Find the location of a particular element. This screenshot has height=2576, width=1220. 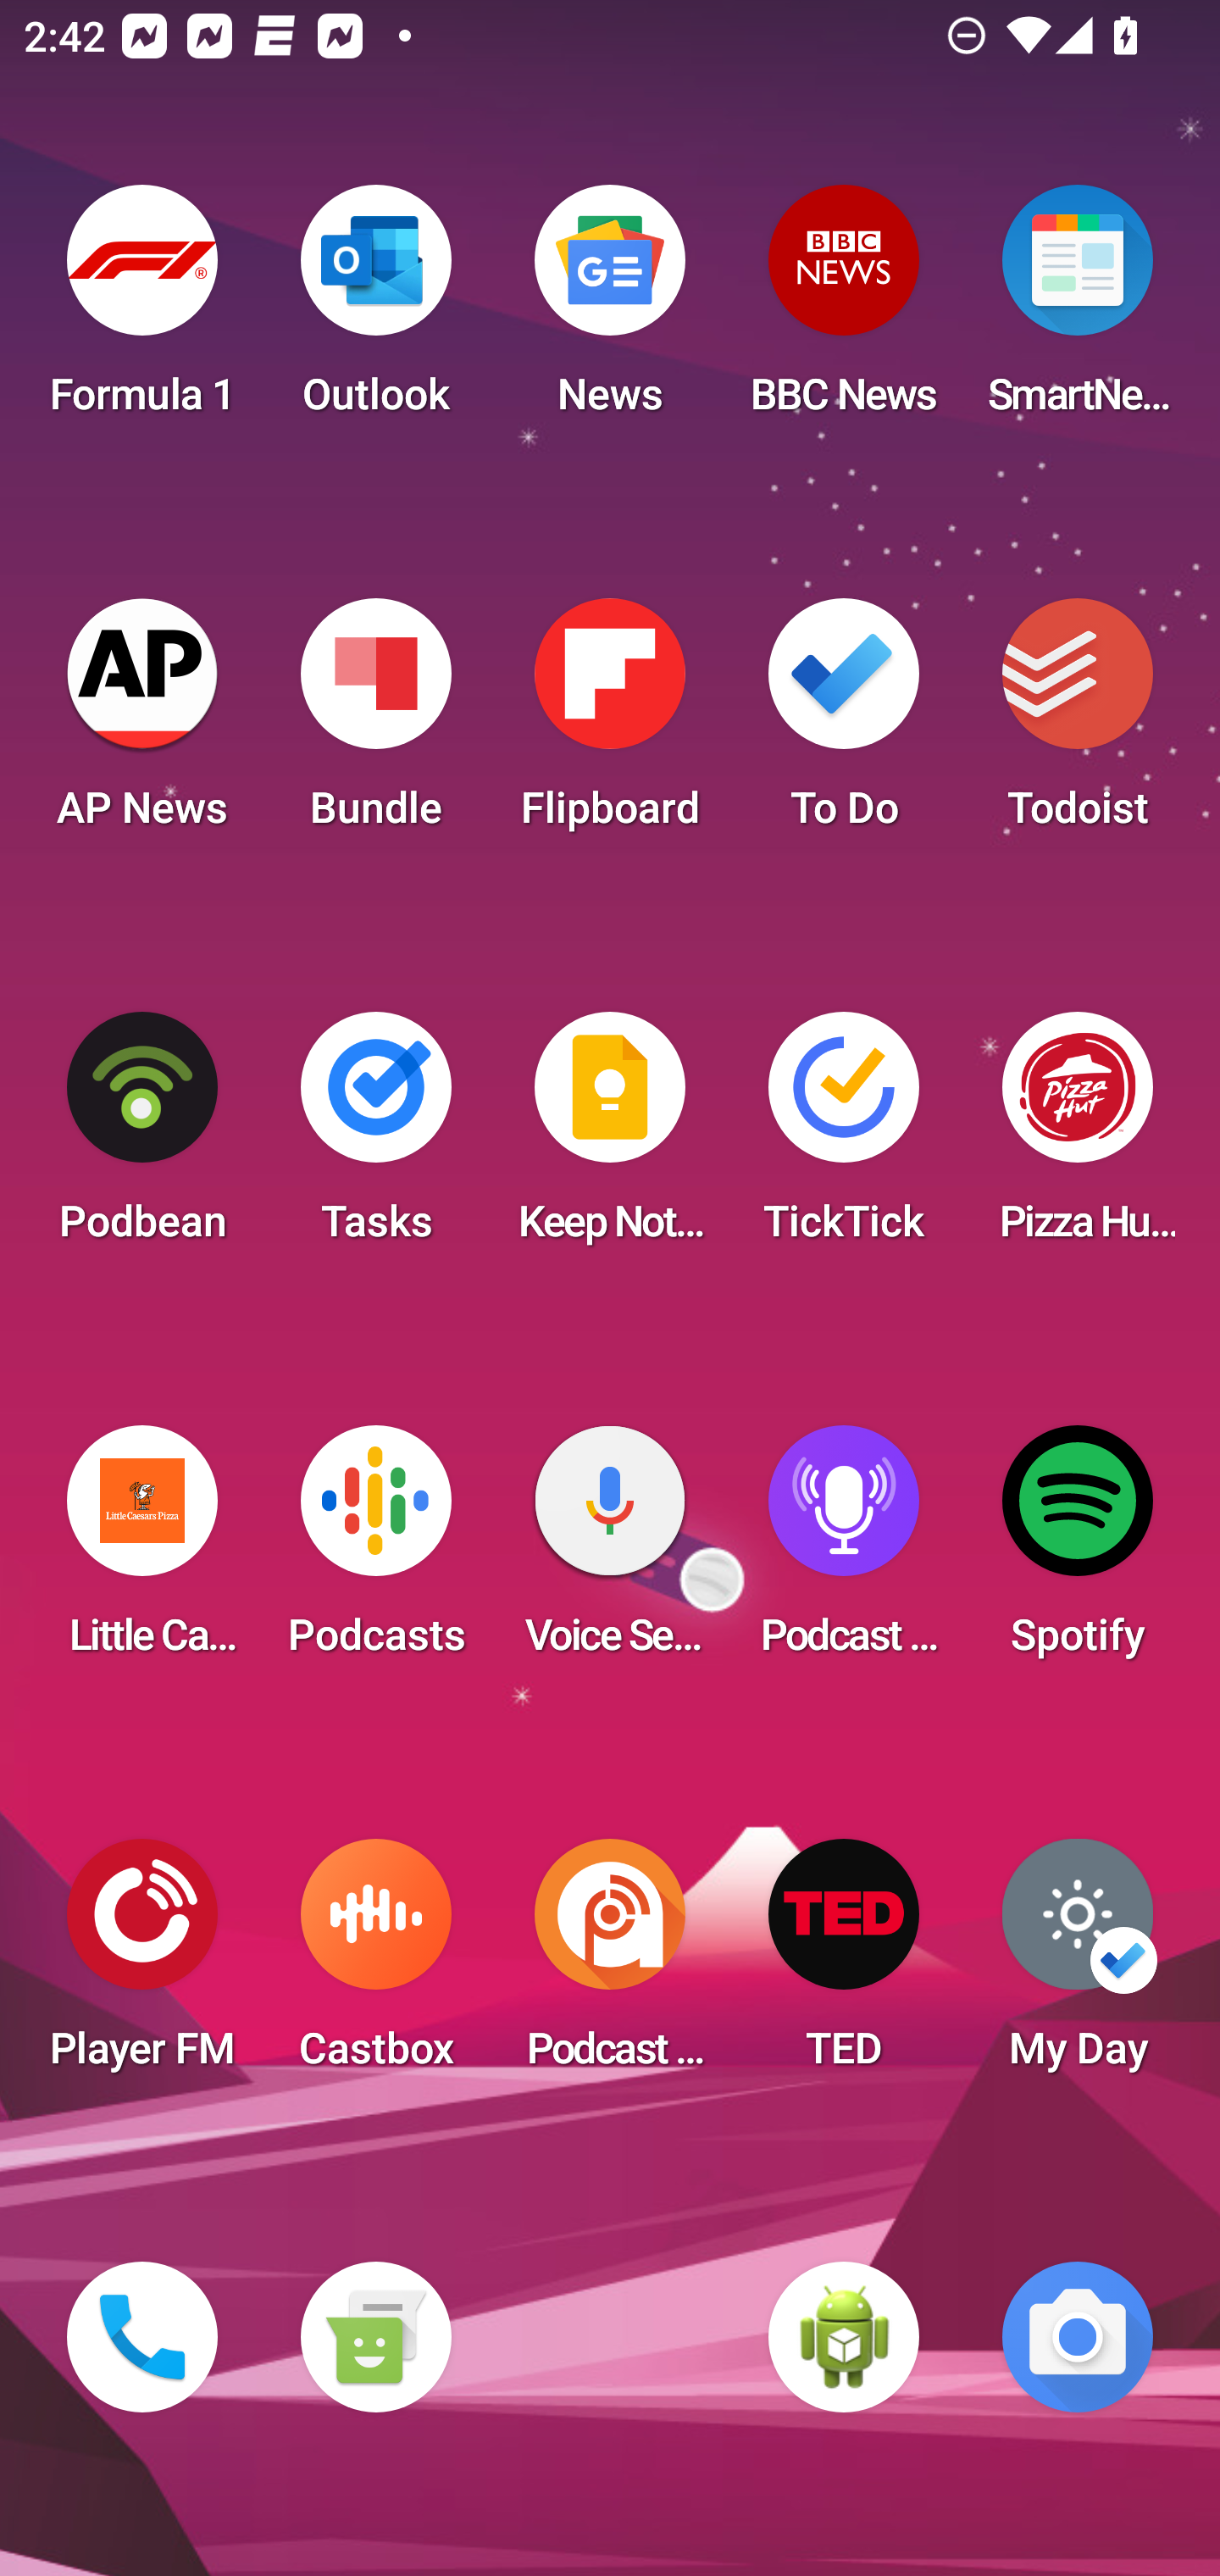

TED is located at coordinates (844, 1964).